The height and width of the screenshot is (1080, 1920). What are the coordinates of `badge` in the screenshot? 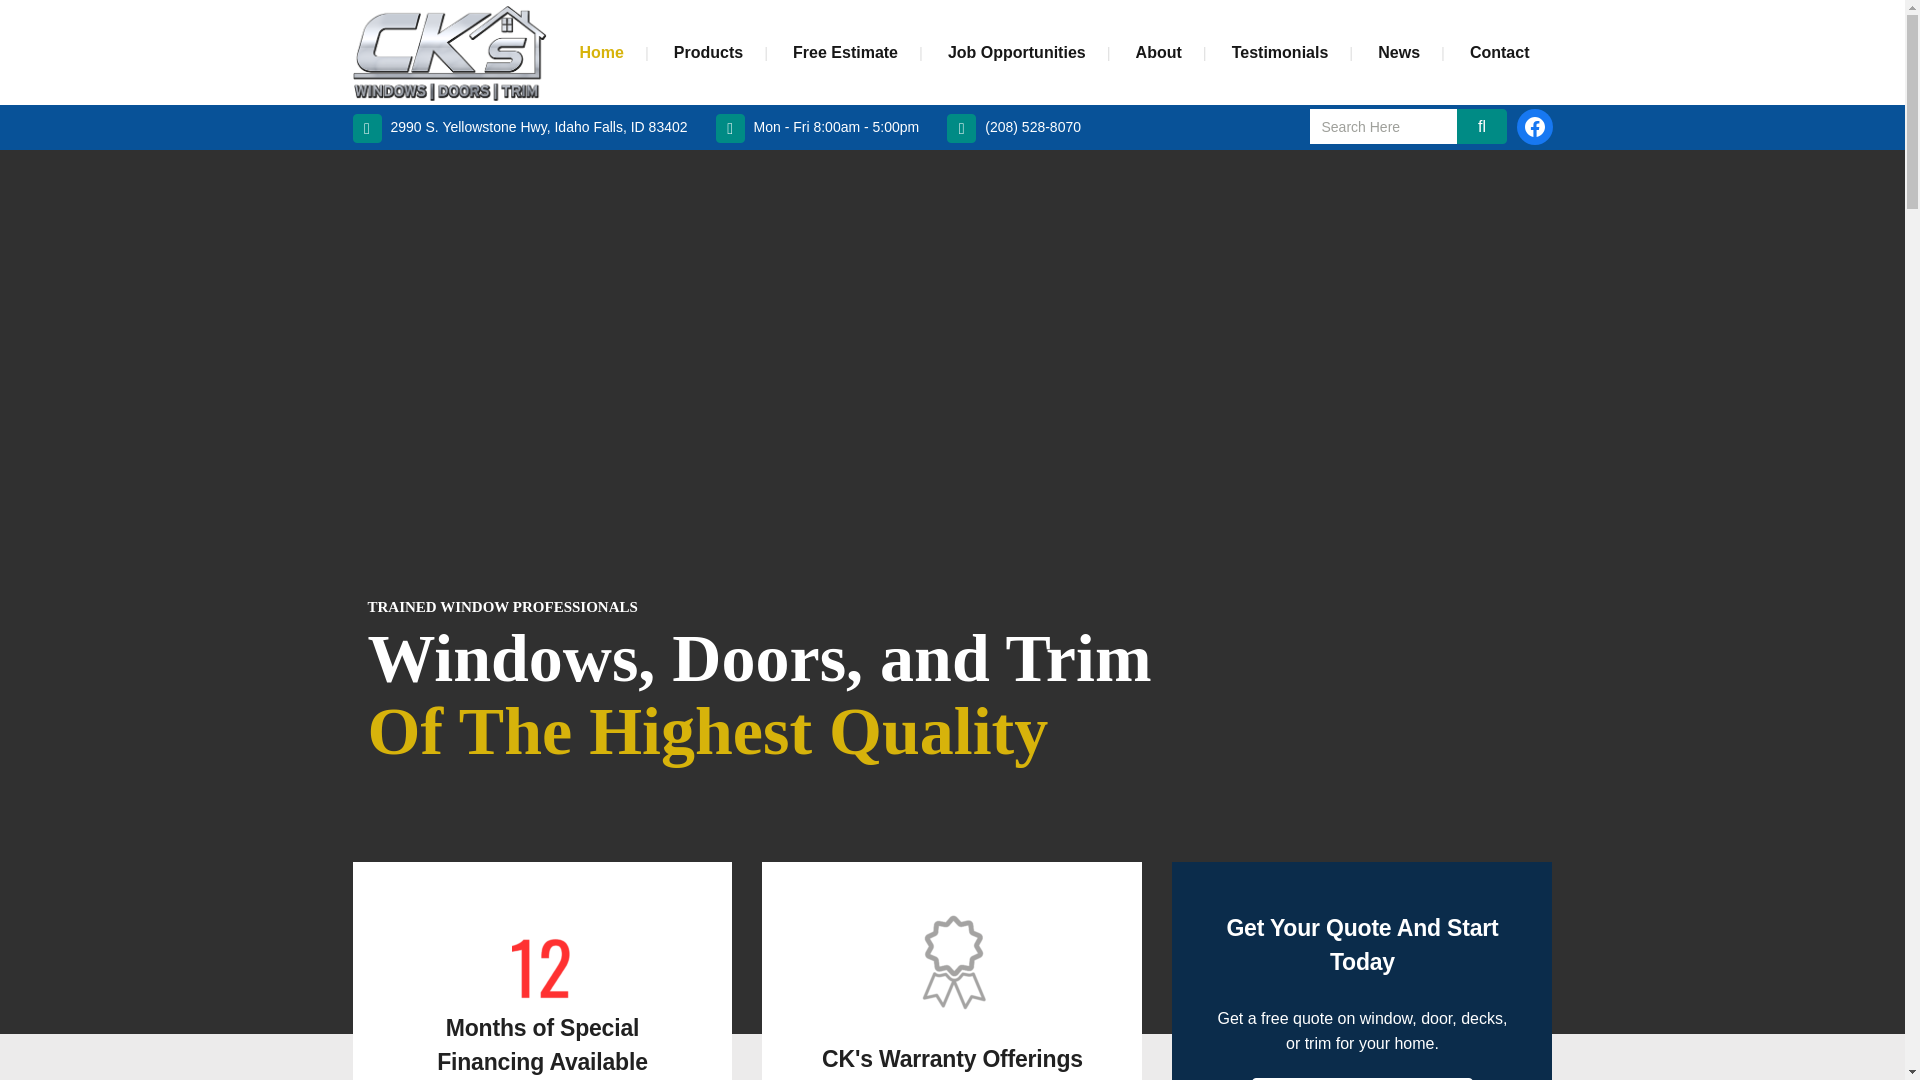 It's located at (952, 960).